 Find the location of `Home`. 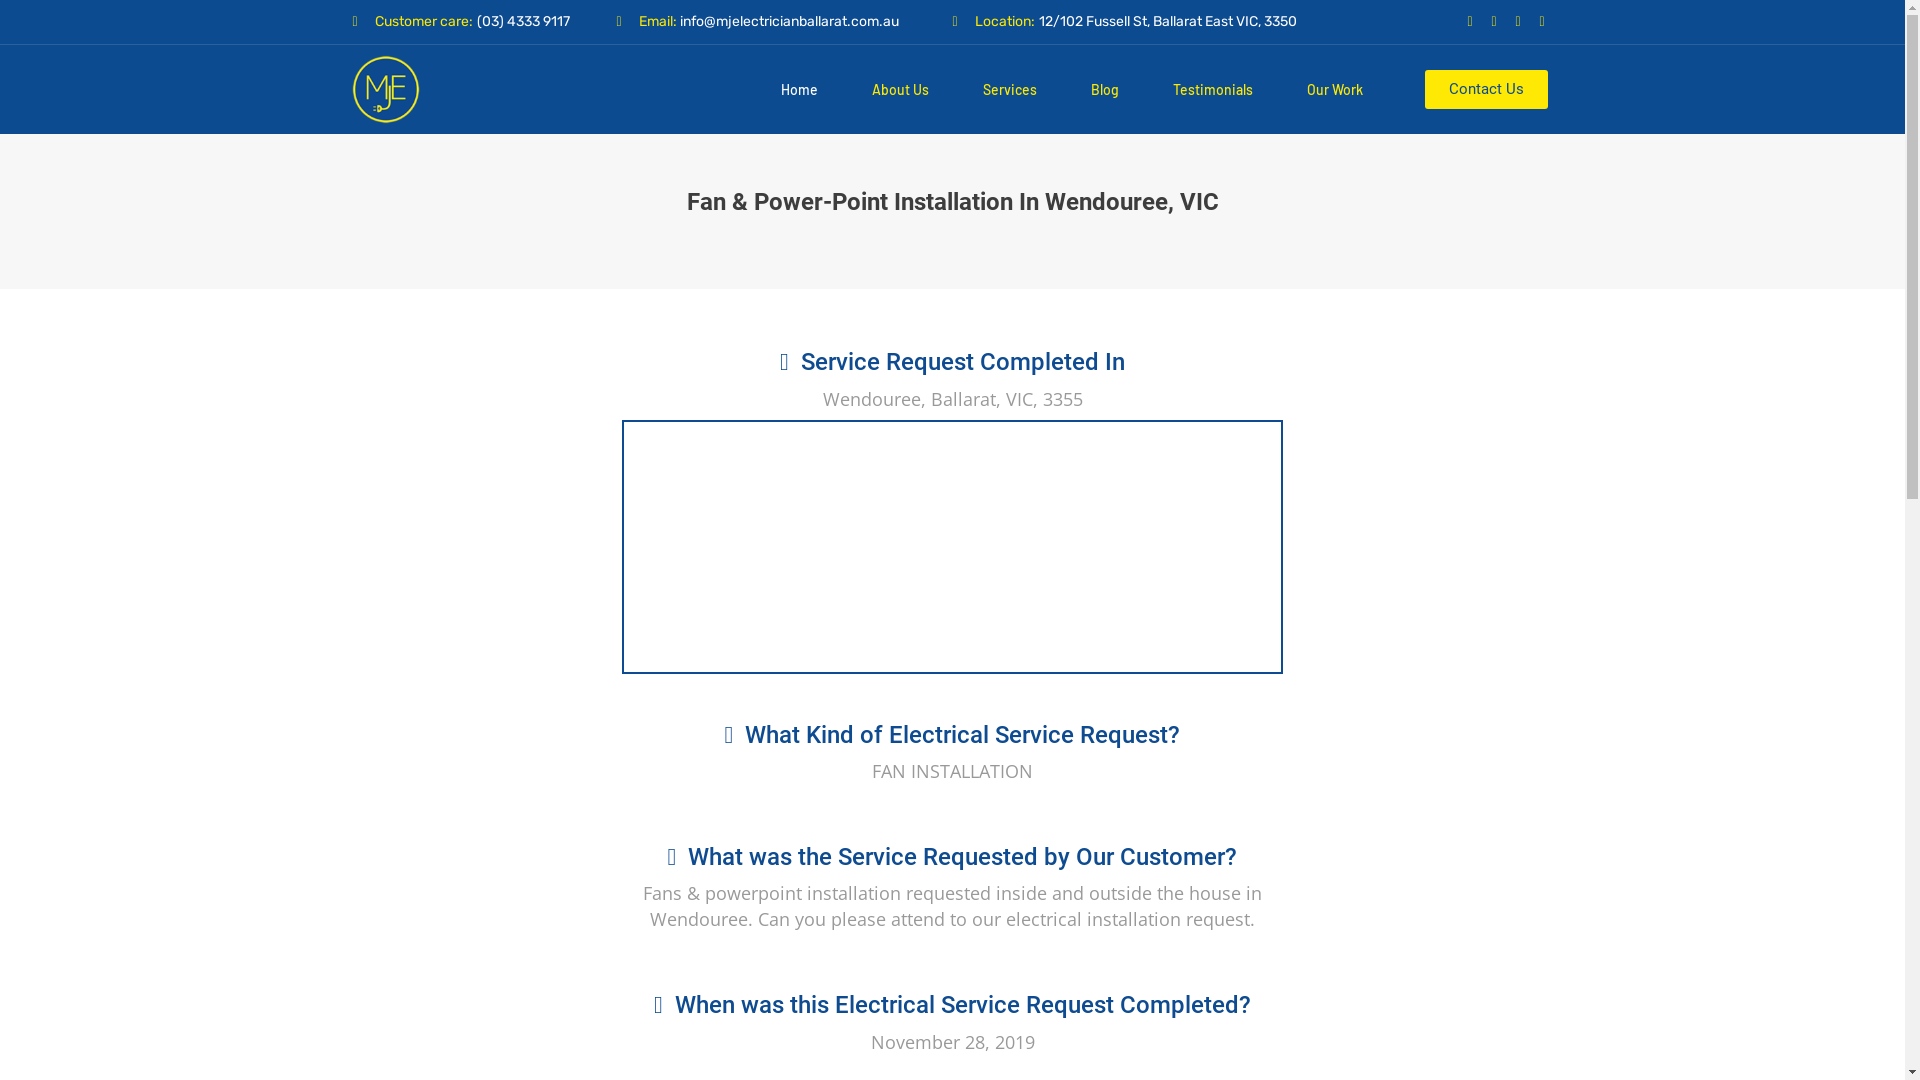

Home is located at coordinates (800, 90).